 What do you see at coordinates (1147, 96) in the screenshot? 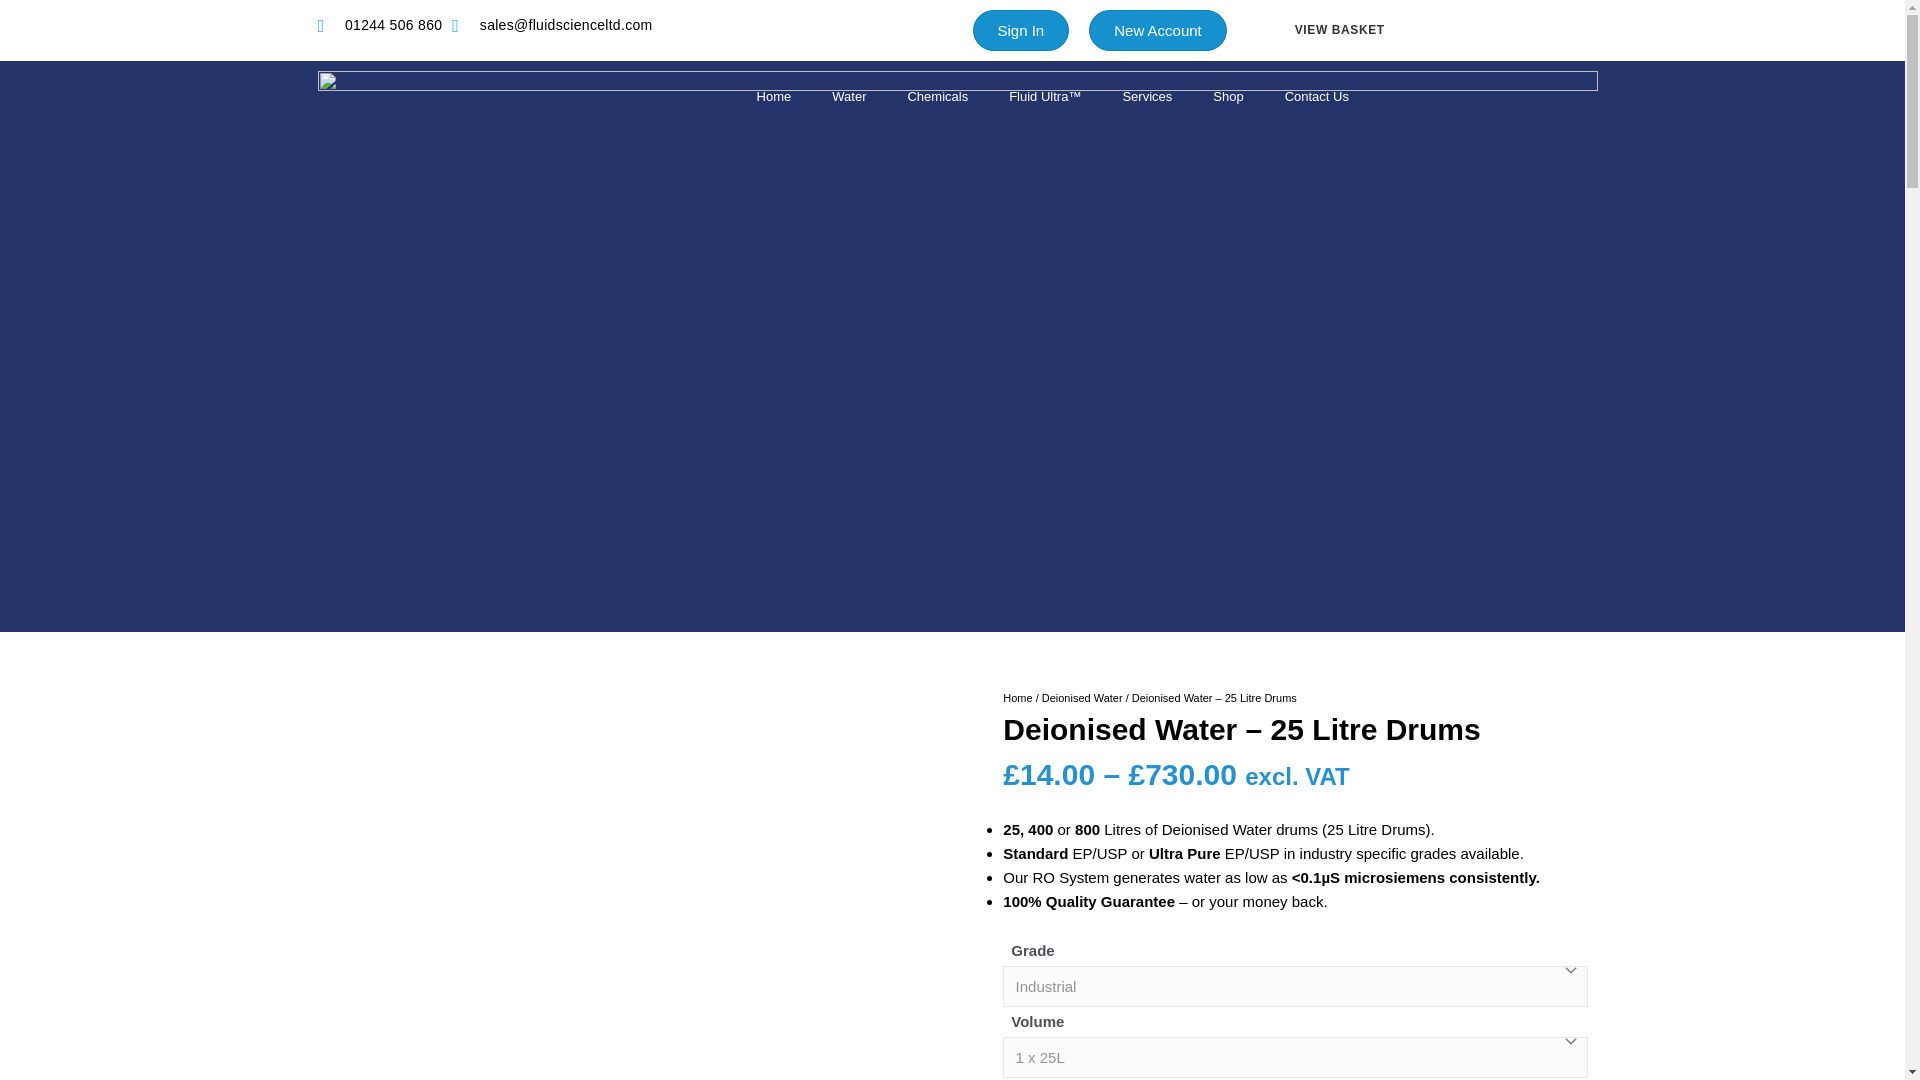
I see `Services` at bounding box center [1147, 96].